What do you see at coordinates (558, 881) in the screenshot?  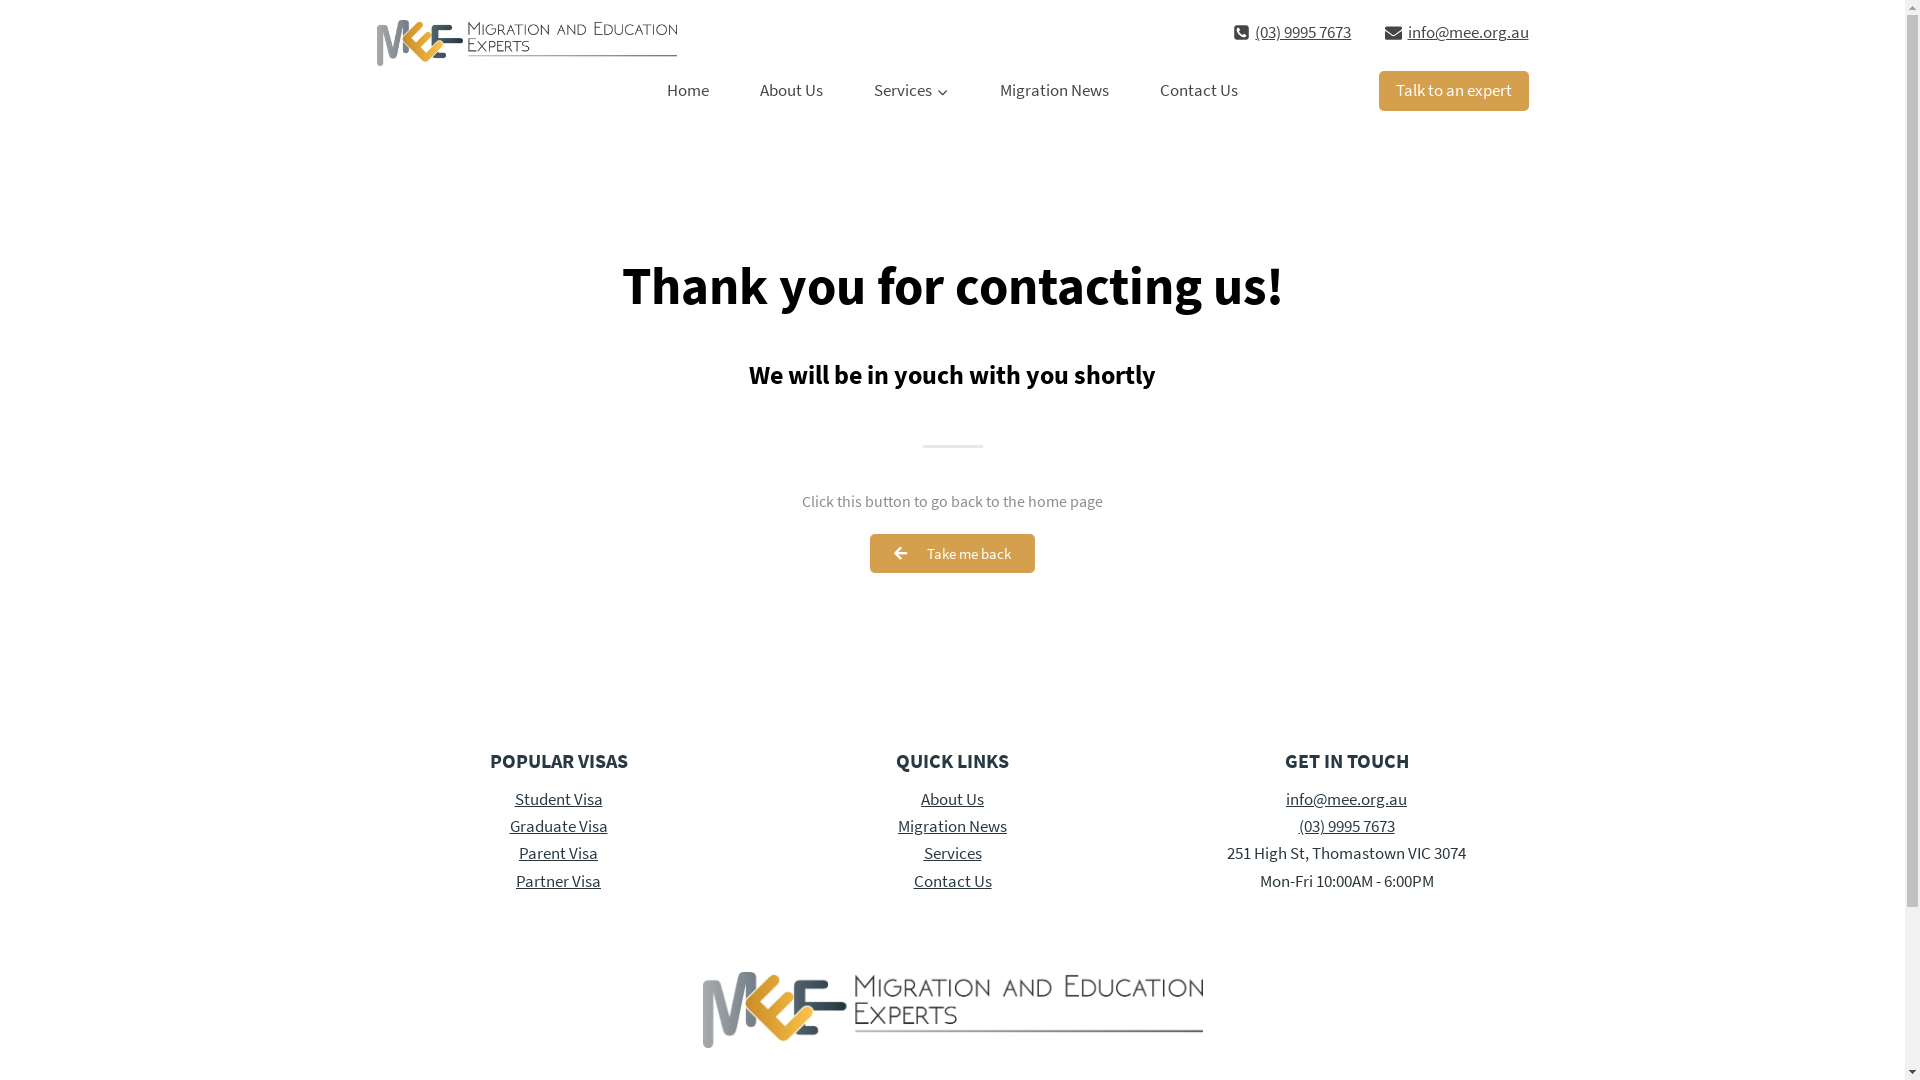 I see `Partner Visa` at bounding box center [558, 881].